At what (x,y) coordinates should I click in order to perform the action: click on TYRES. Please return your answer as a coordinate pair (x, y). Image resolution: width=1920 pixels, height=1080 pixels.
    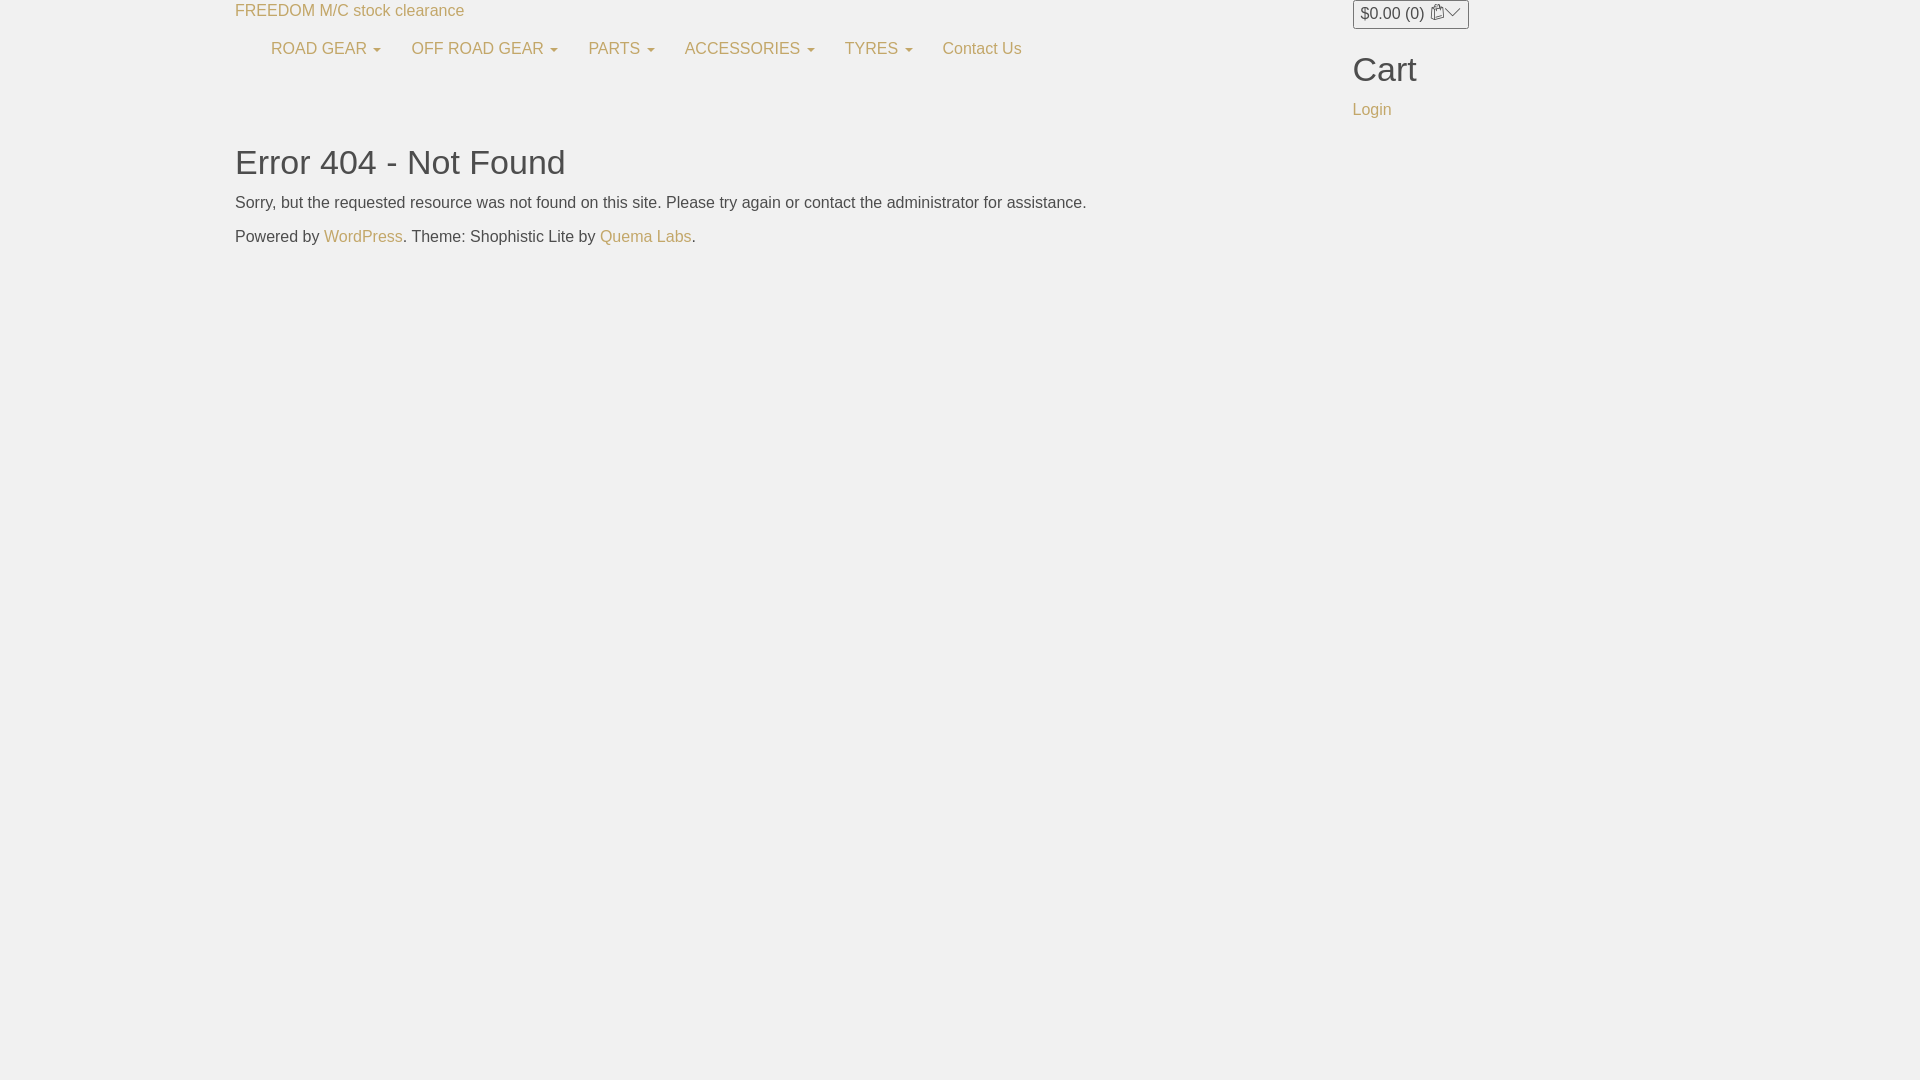
    Looking at the image, I should click on (879, 49).